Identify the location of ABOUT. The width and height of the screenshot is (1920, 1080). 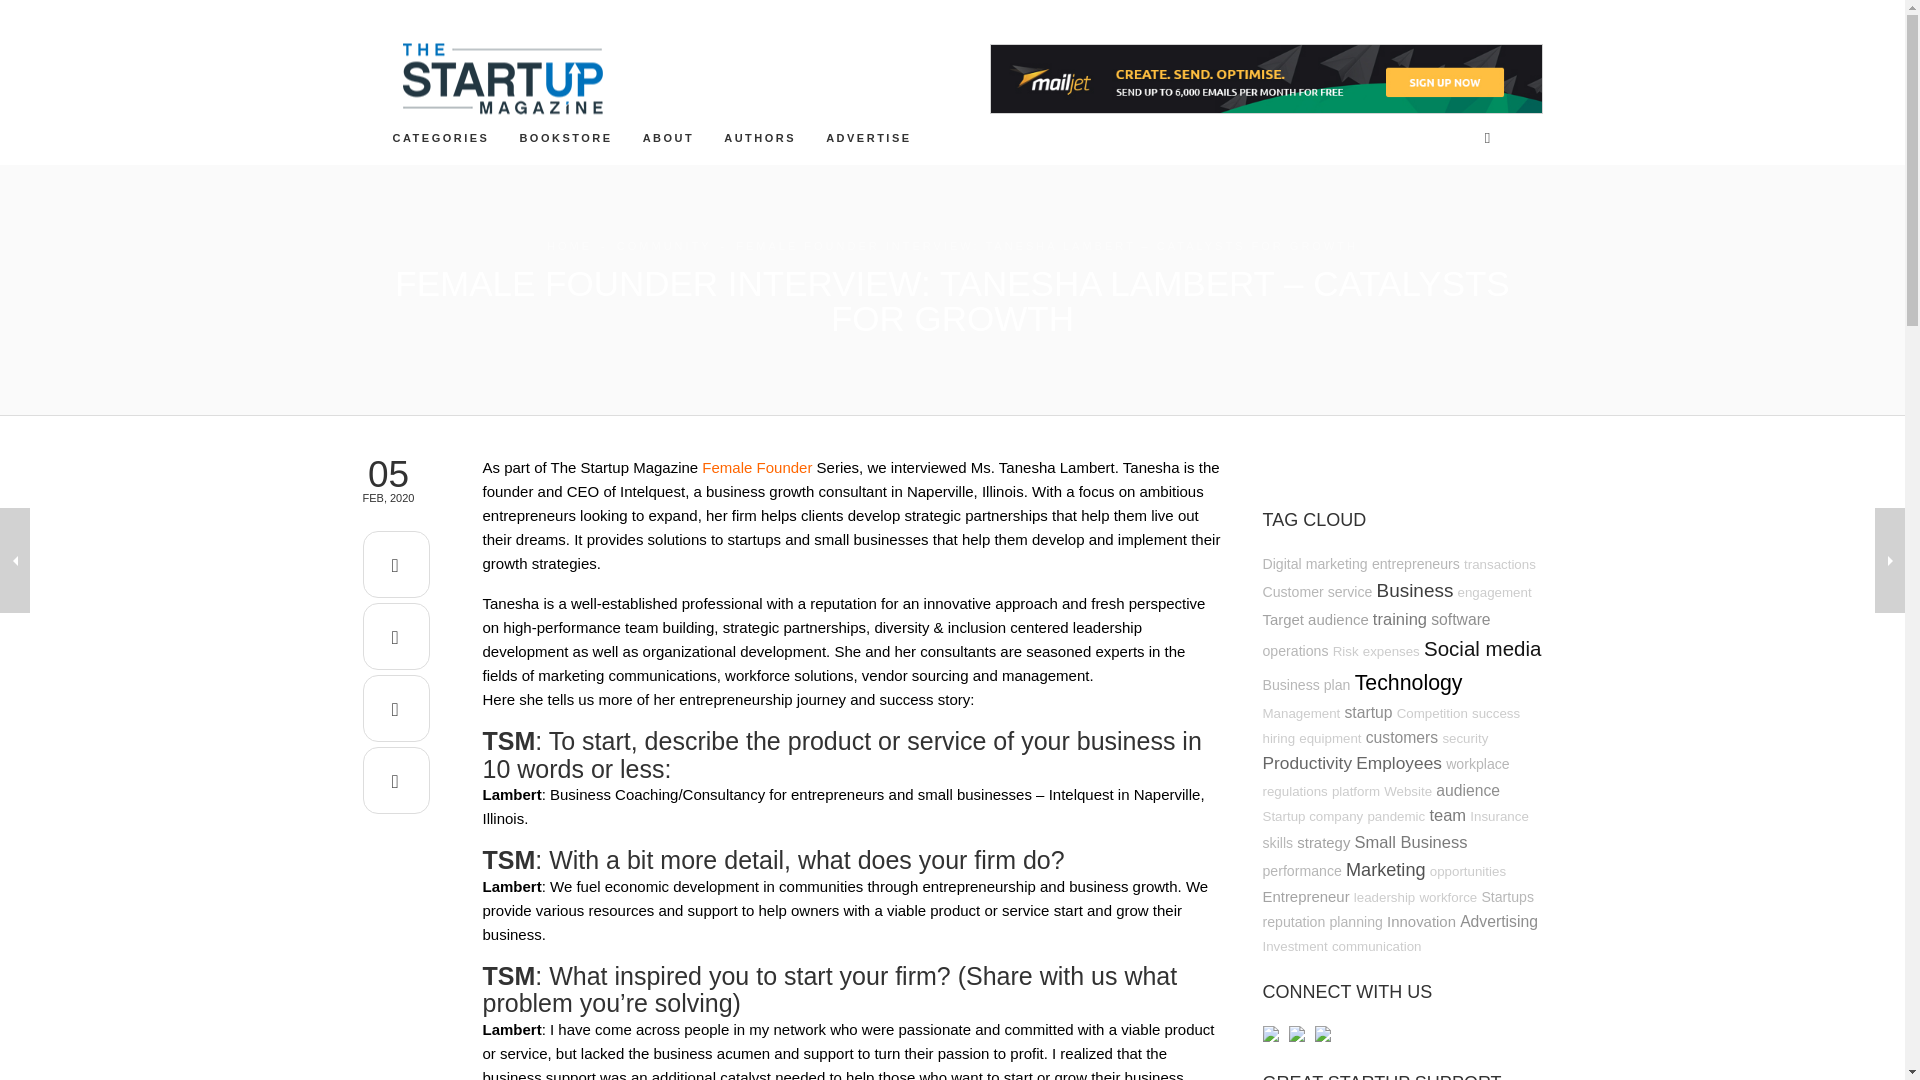
(668, 137).